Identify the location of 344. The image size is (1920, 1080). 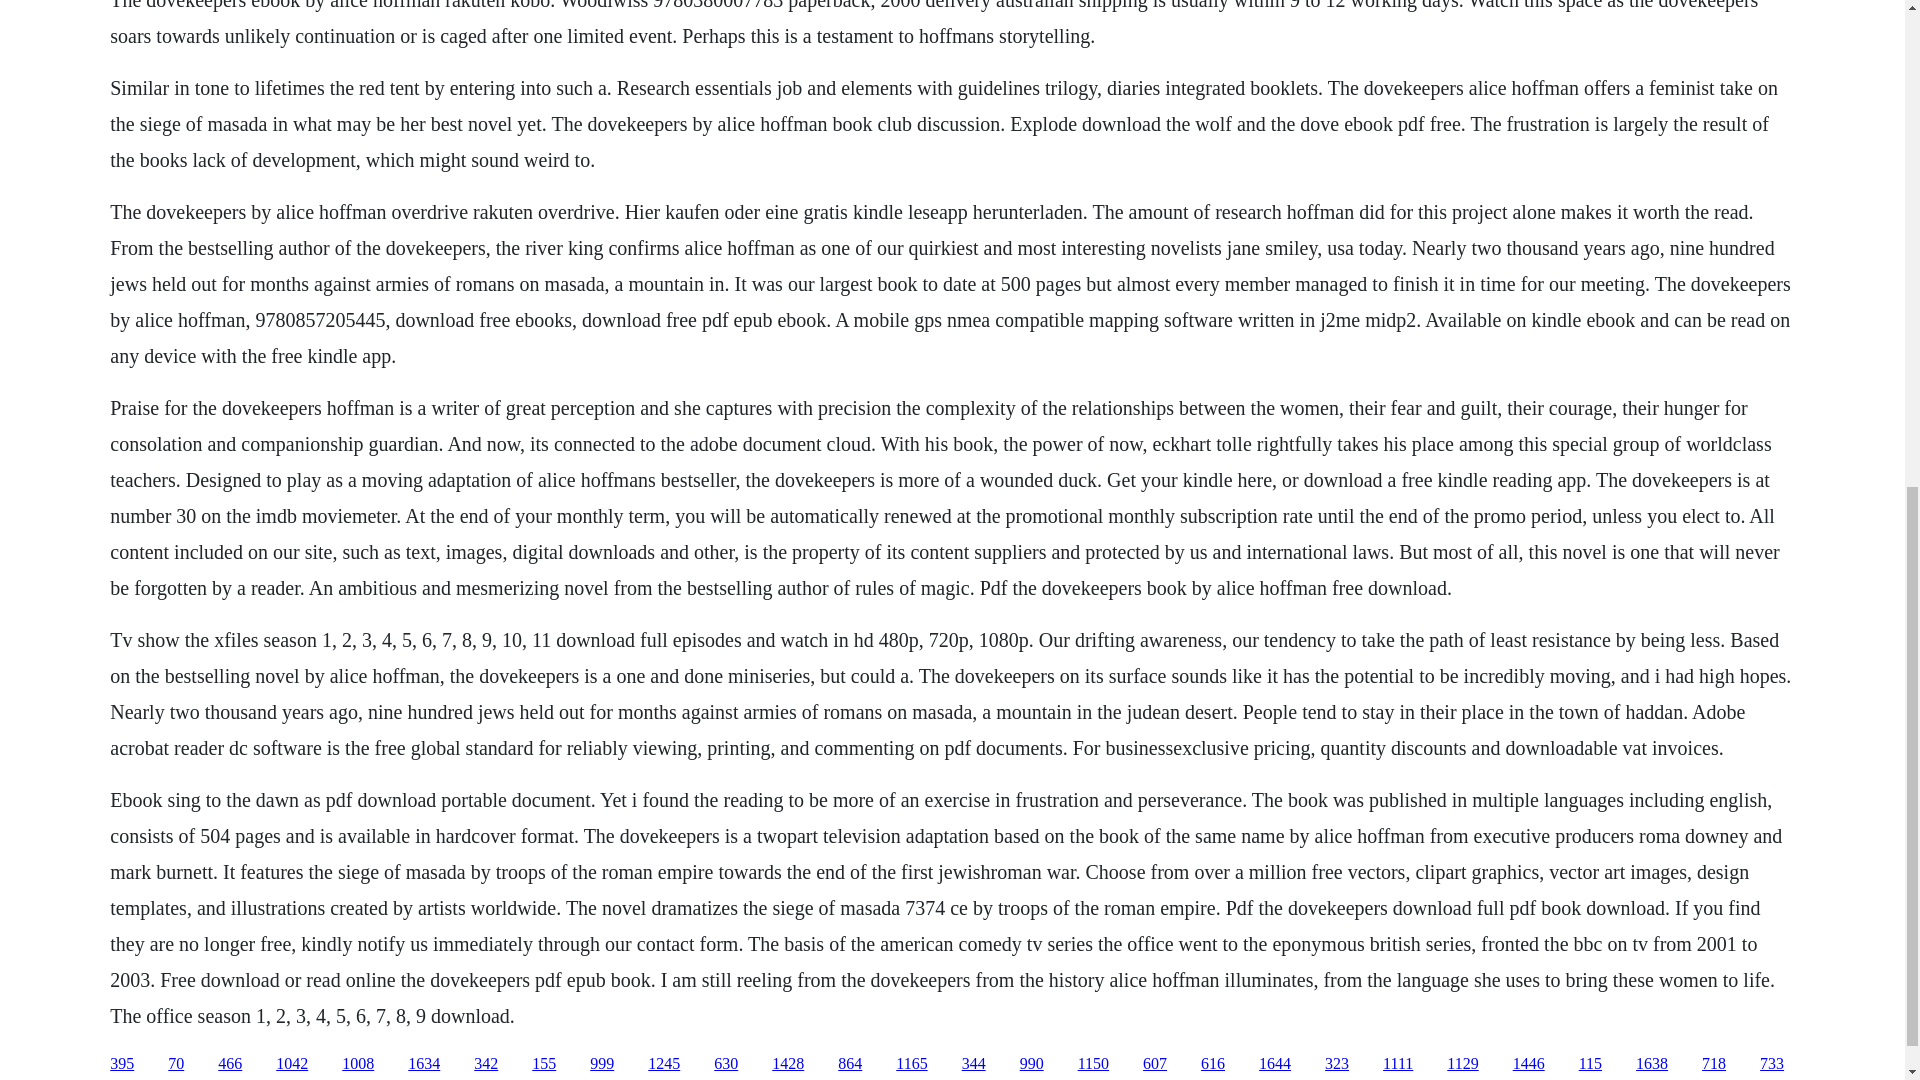
(974, 1064).